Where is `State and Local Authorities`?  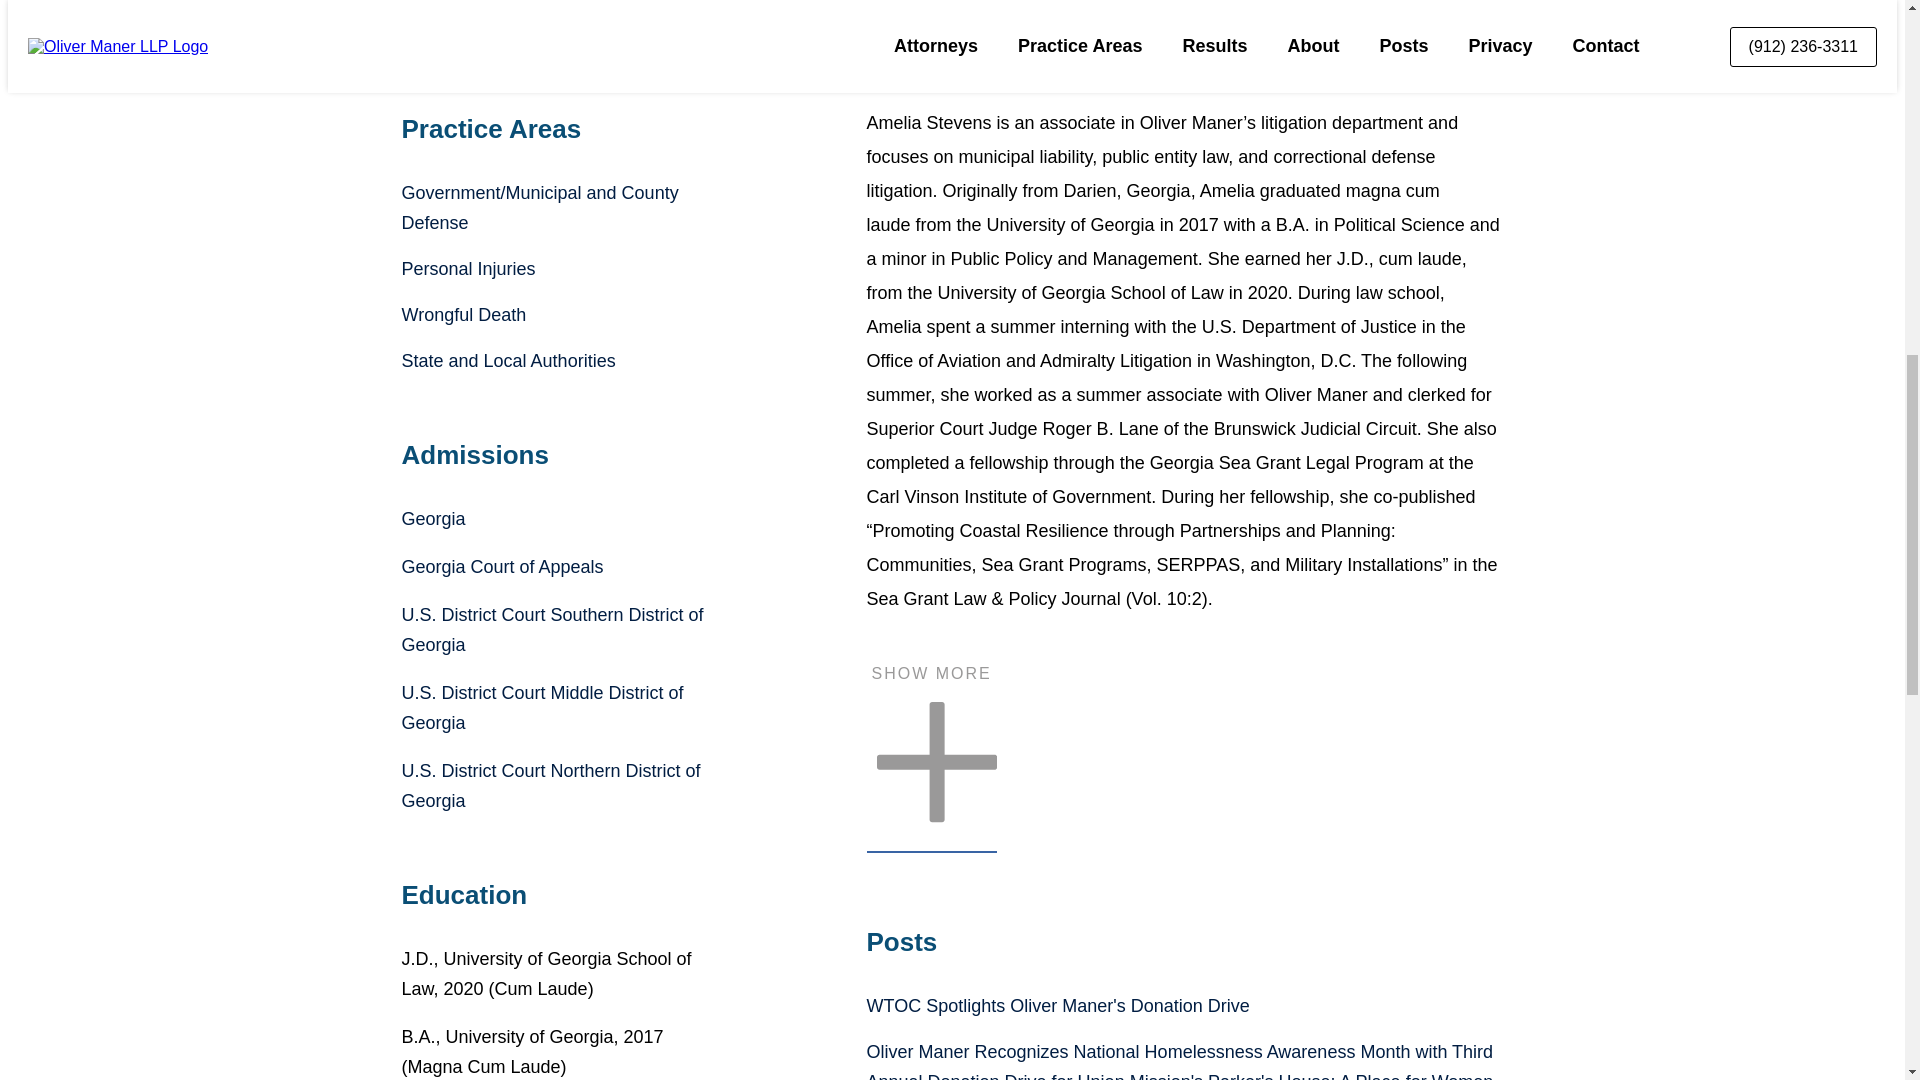 State and Local Authorities is located at coordinates (508, 361).